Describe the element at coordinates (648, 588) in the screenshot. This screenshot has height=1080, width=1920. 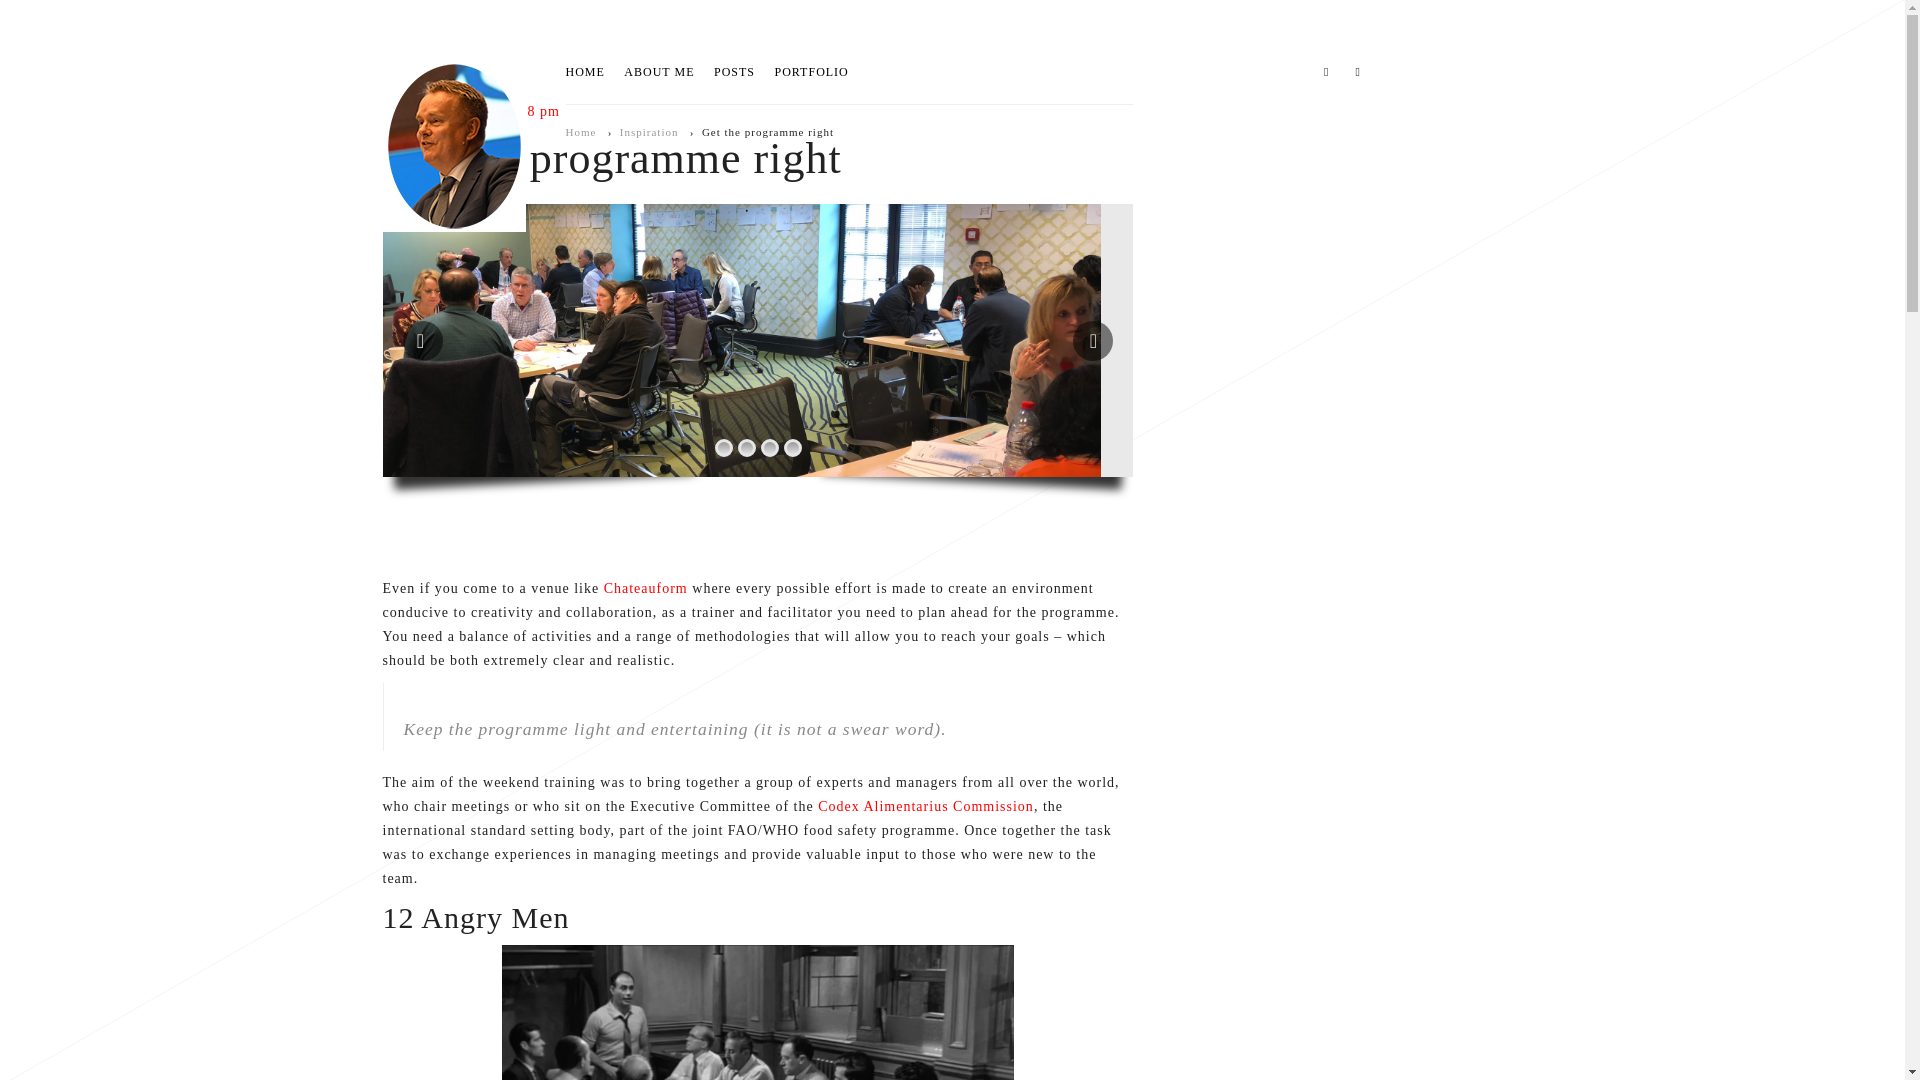
I see `Chateauform` at that location.